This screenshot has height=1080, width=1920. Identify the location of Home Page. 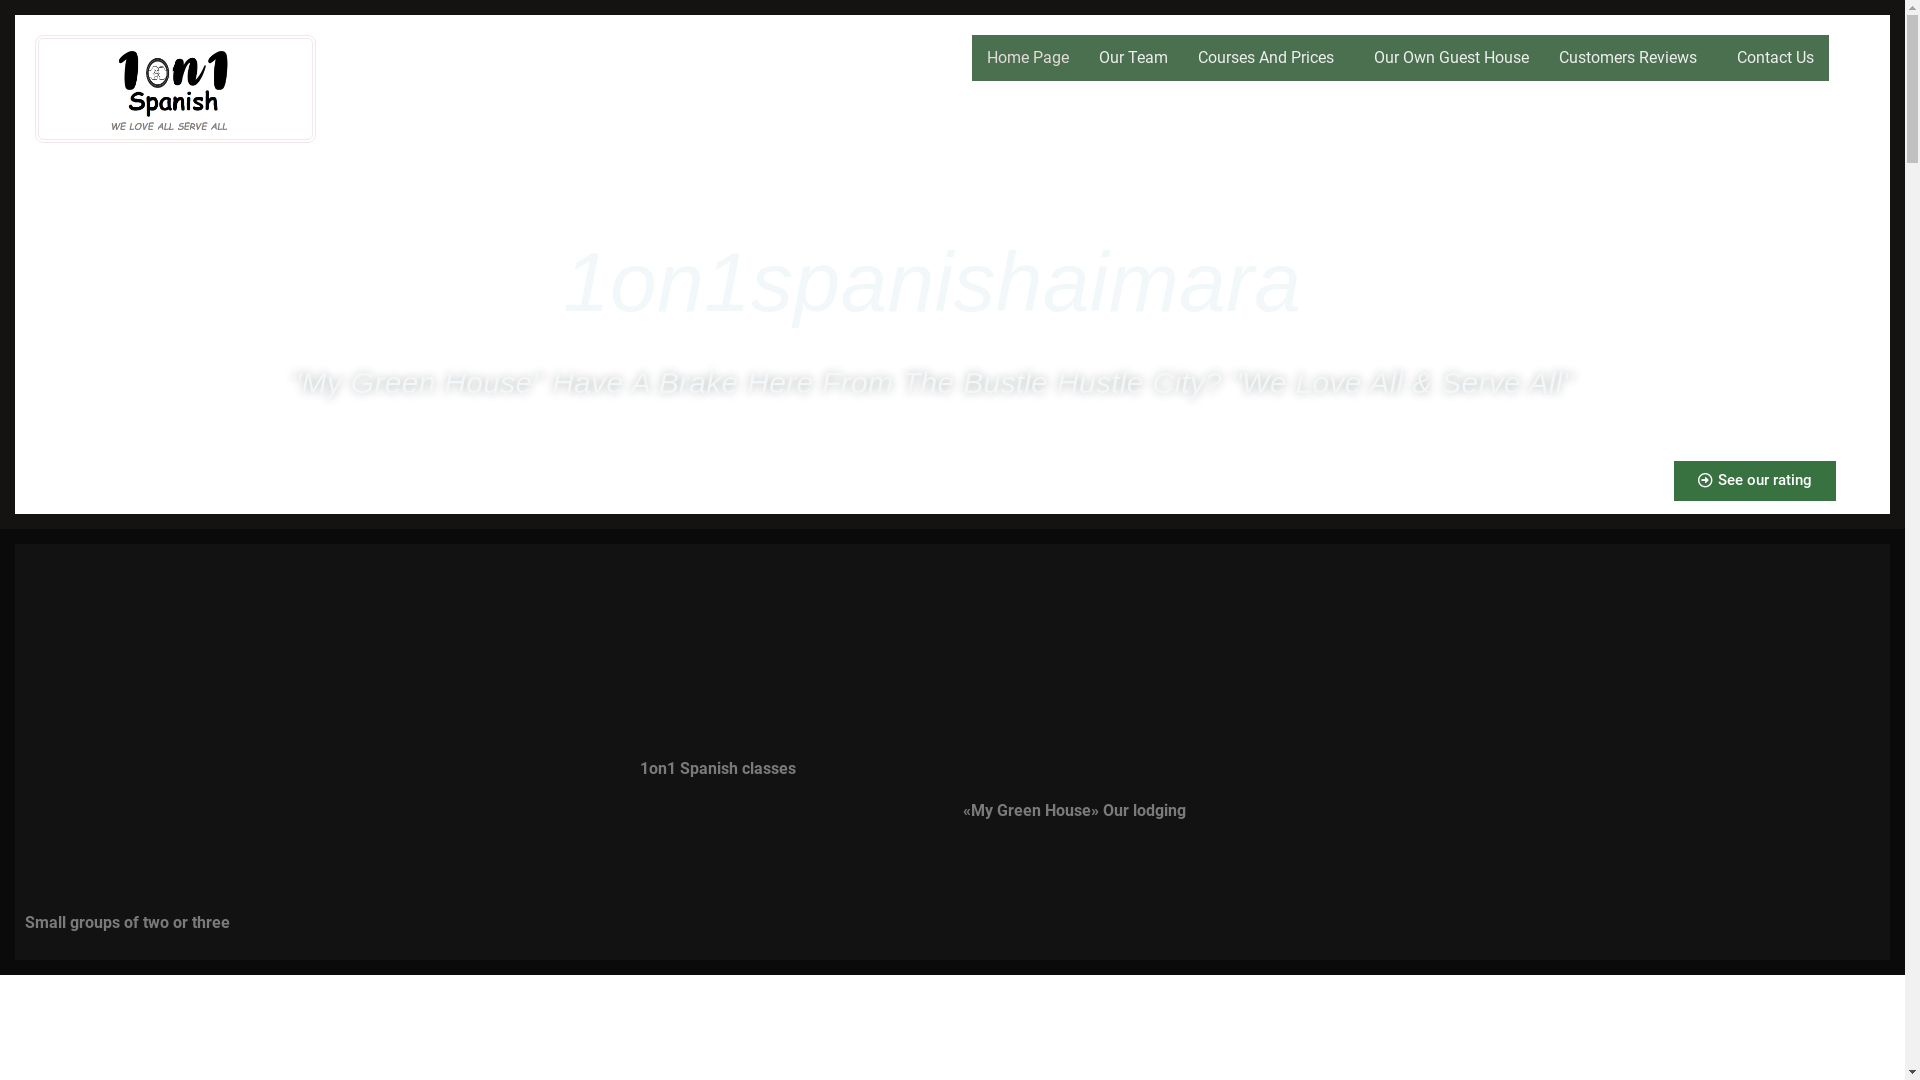
(1028, 58).